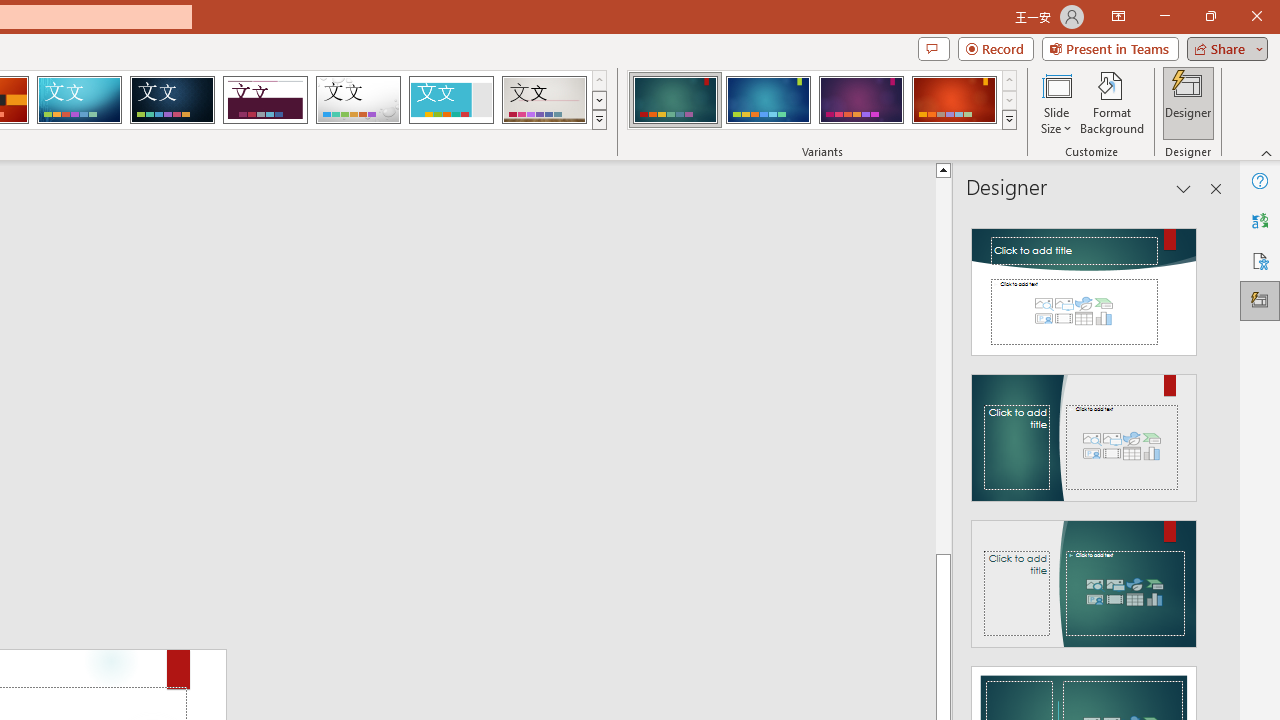 The height and width of the screenshot is (720, 1280). Describe the element at coordinates (598, 120) in the screenshot. I see `Themes` at that location.